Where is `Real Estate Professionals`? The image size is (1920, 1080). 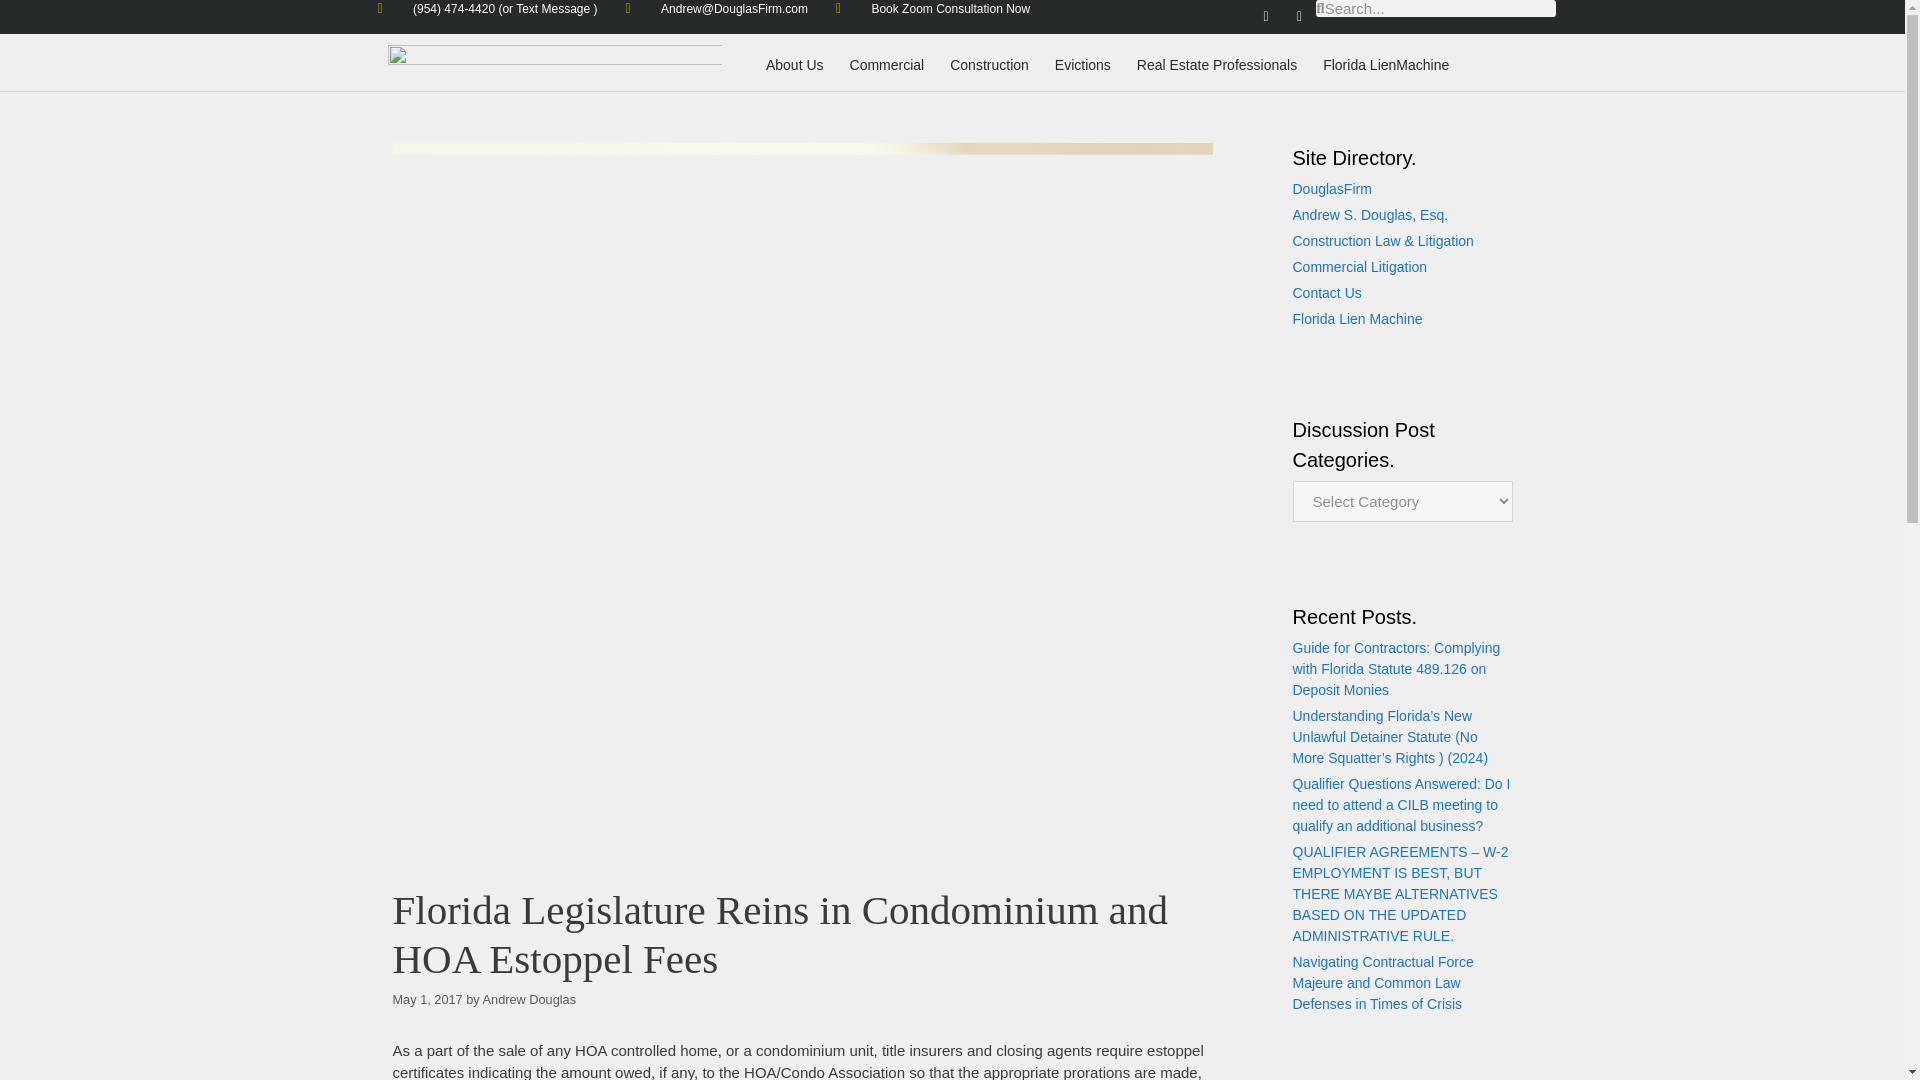
Real Estate Professionals is located at coordinates (1216, 65).